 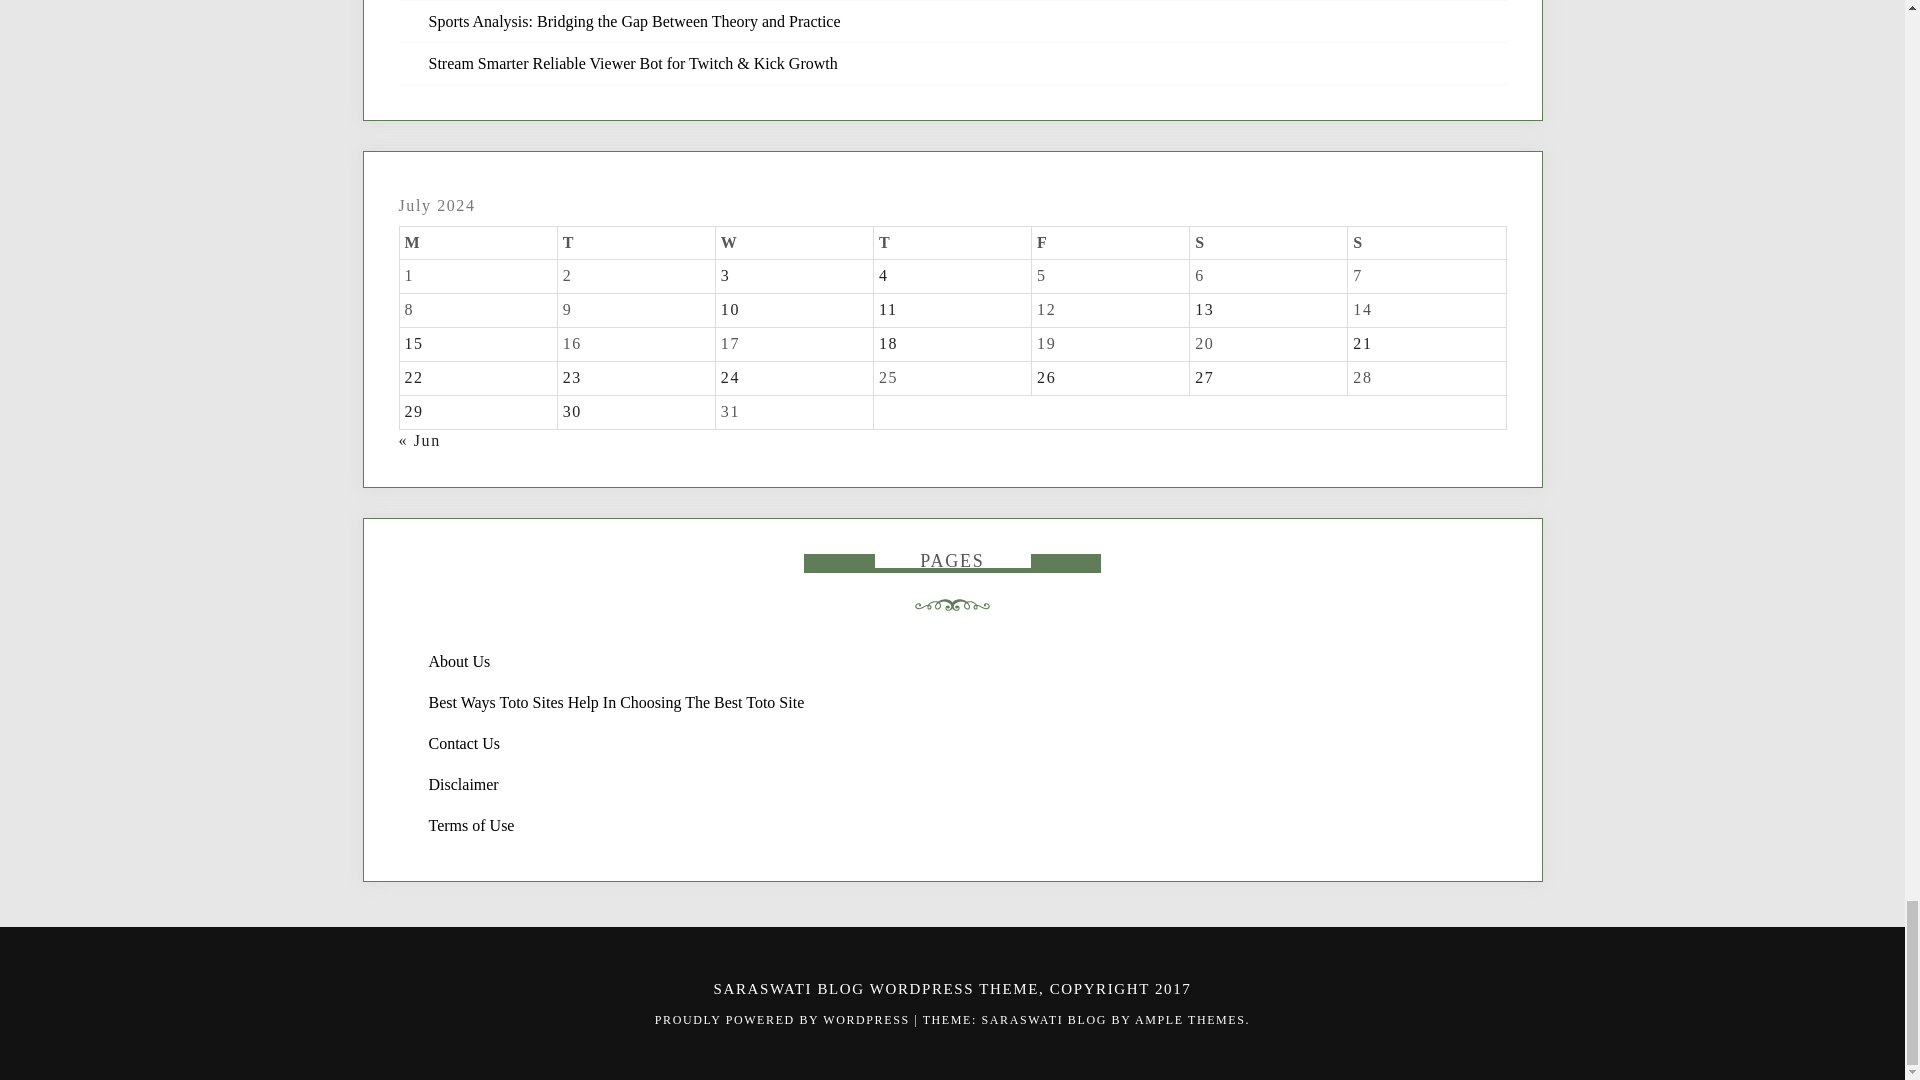 I want to click on Tuesday, so click(x=635, y=242).